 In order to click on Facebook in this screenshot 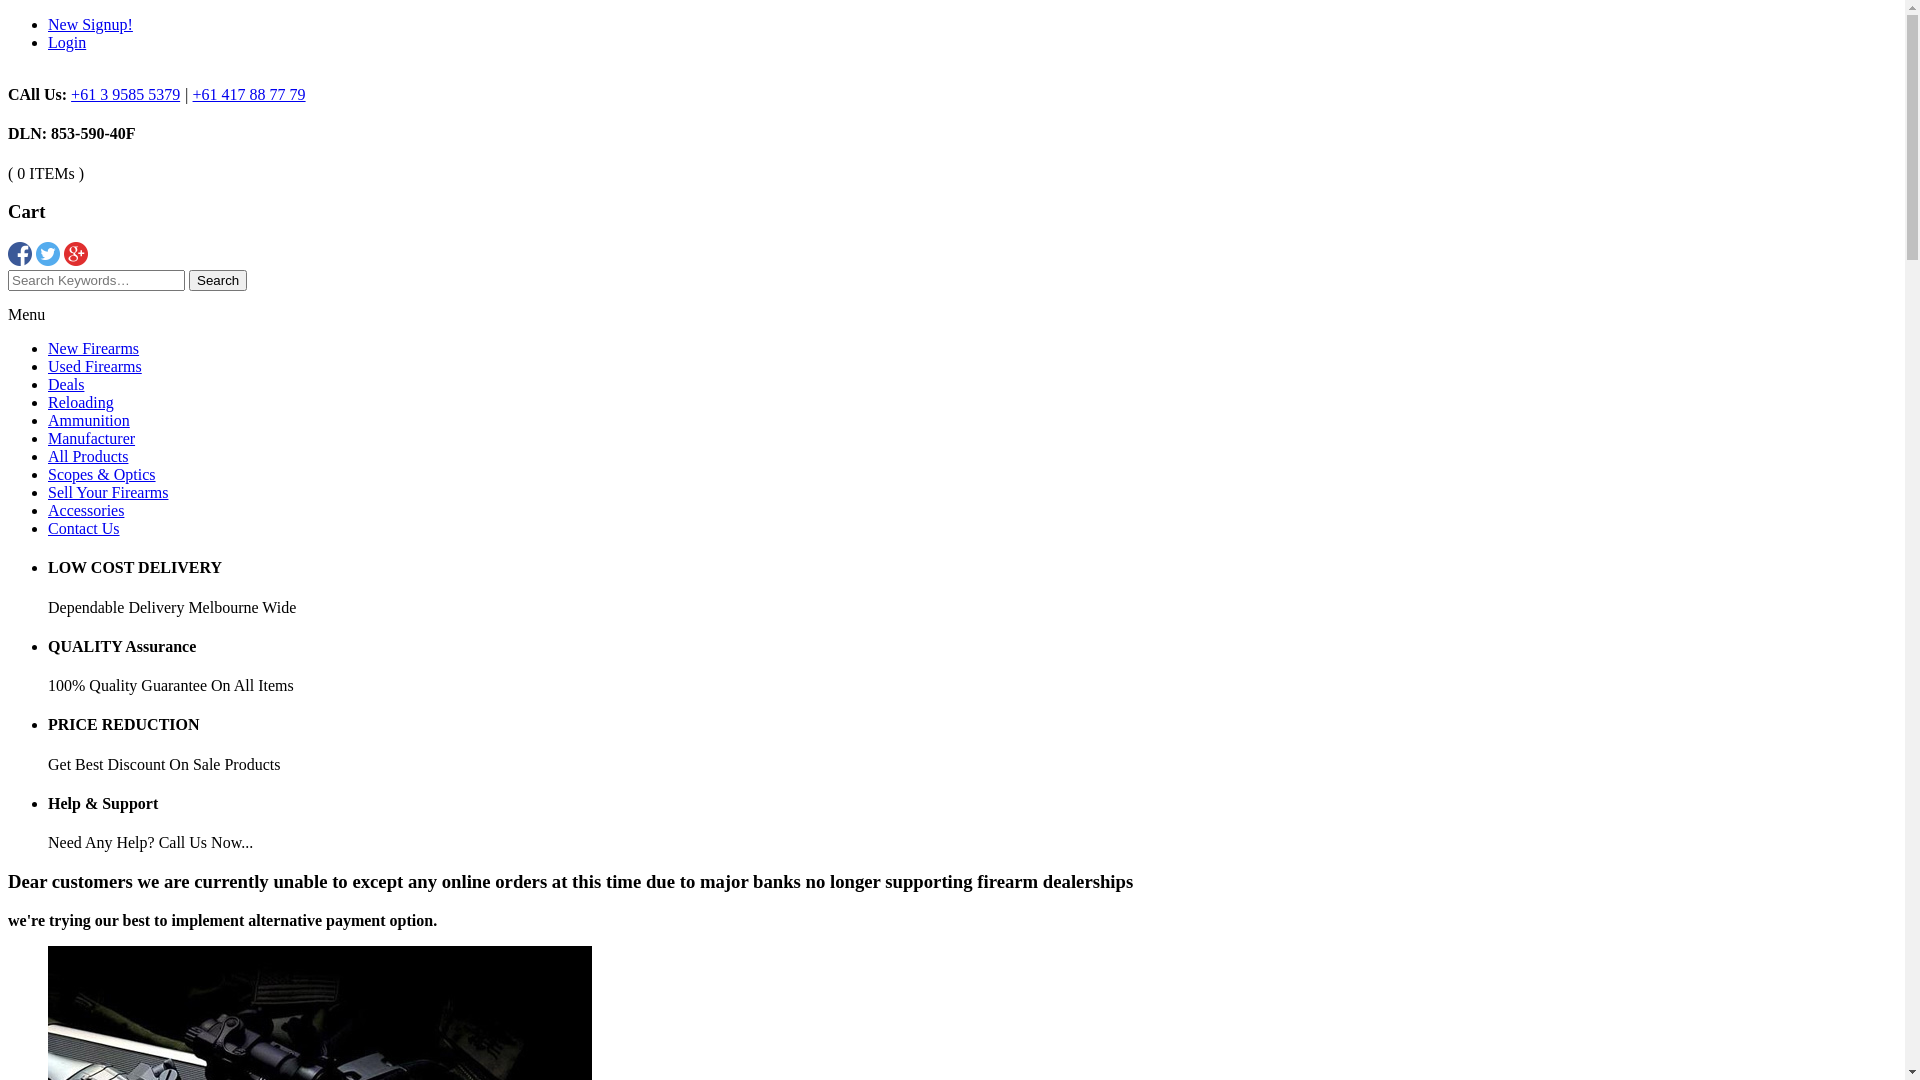, I will do `click(20, 260)`.